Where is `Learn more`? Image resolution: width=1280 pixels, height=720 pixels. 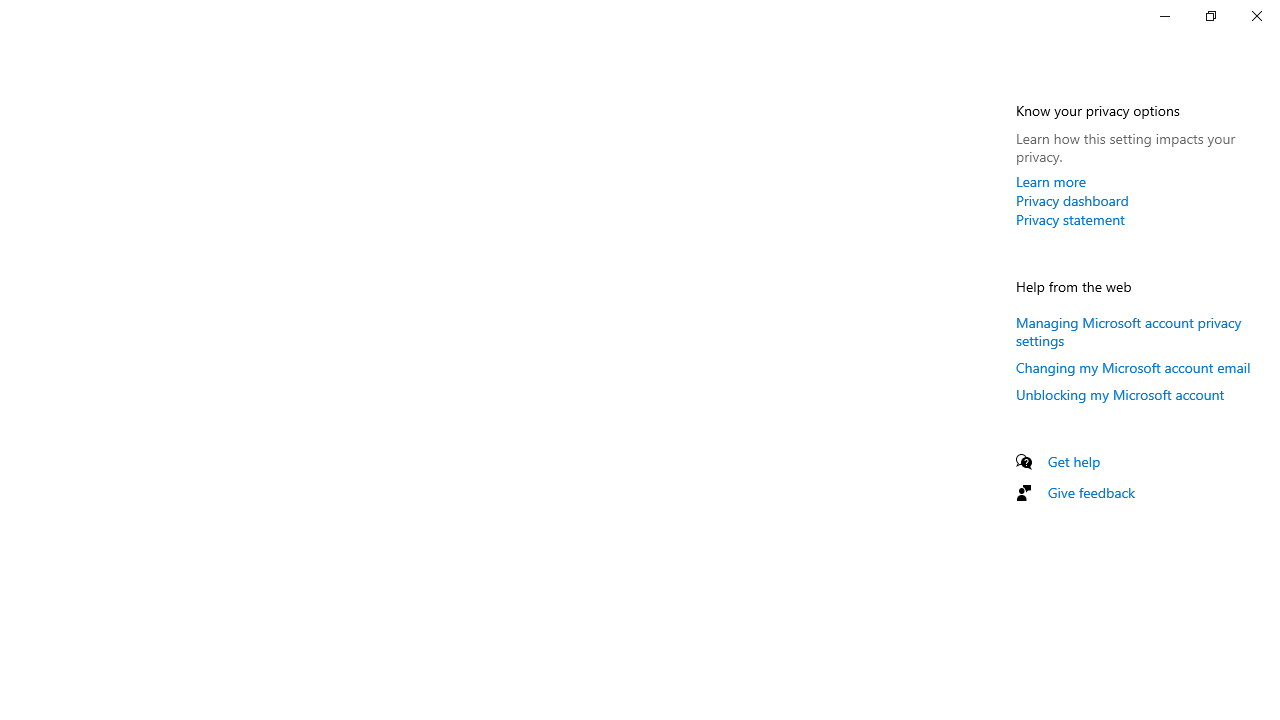
Learn more is located at coordinates (1051, 181).